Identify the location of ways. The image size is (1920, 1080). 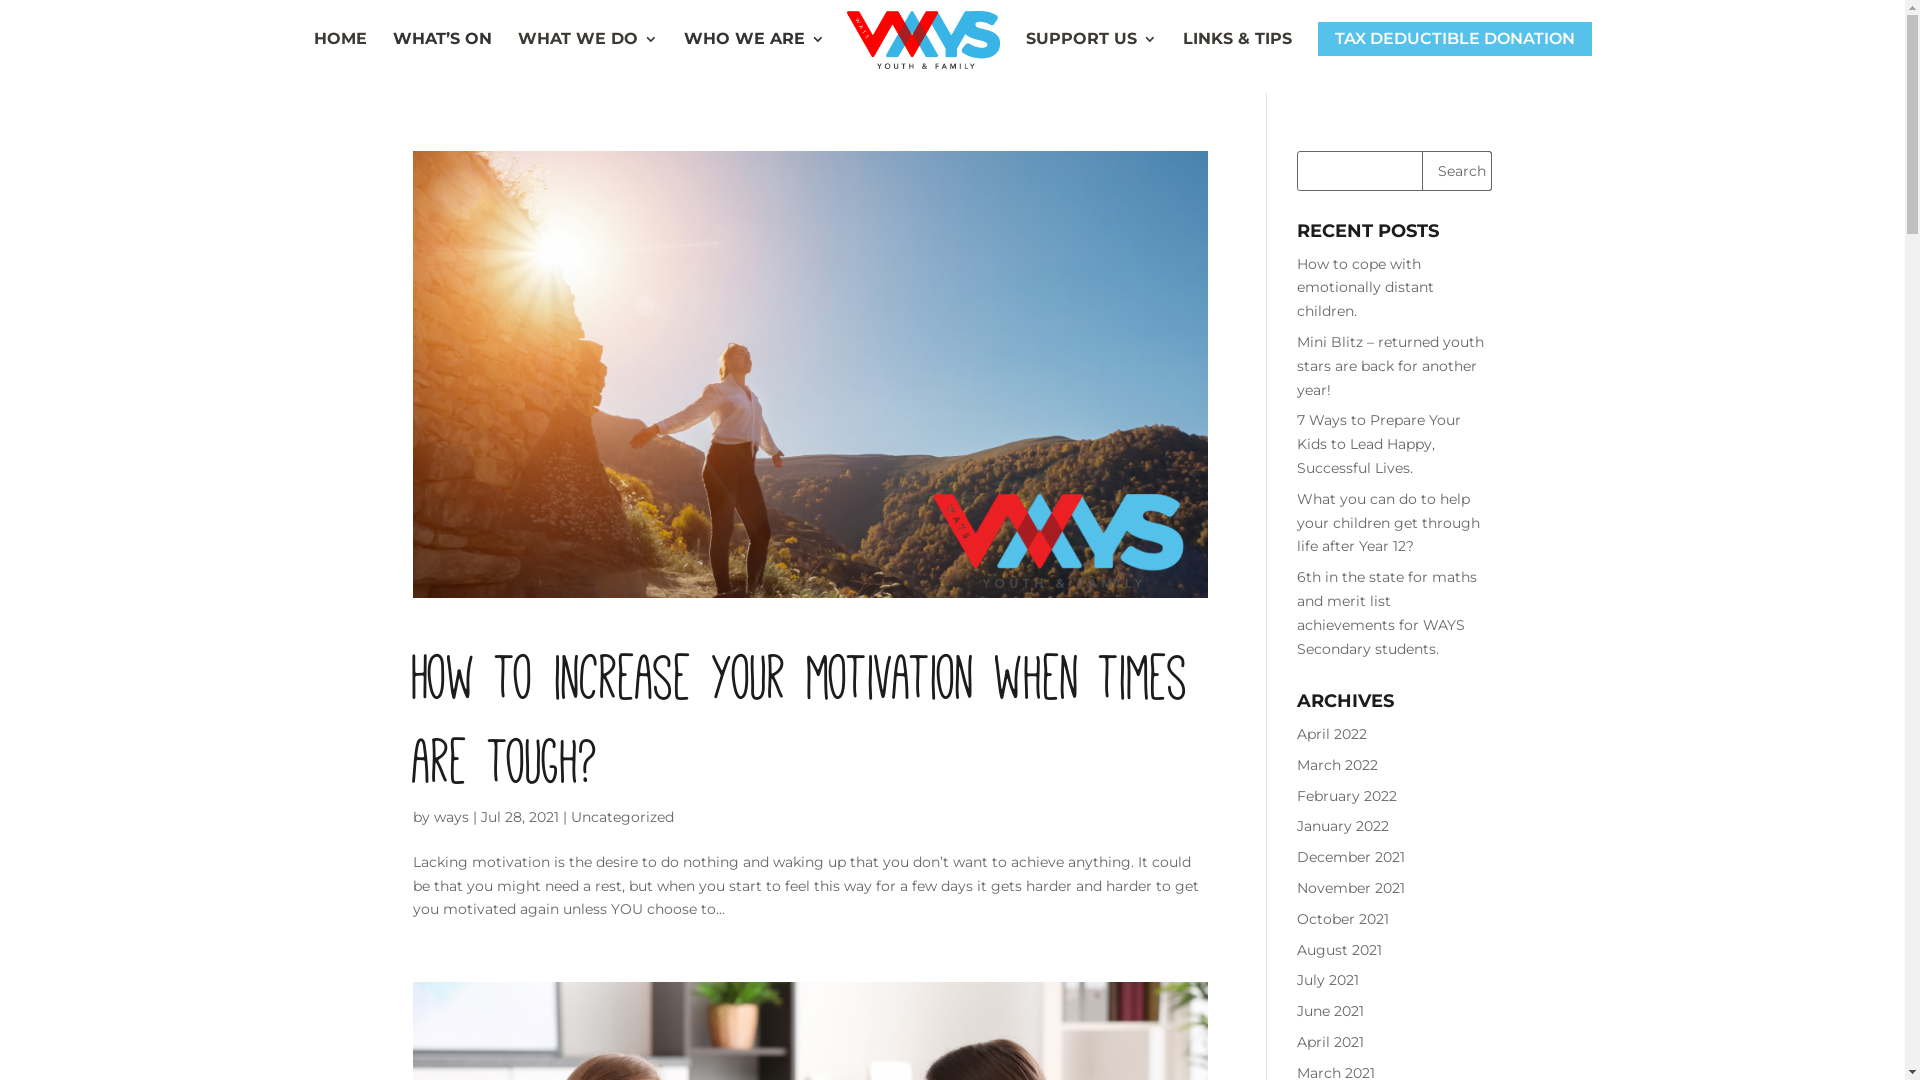
(452, 817).